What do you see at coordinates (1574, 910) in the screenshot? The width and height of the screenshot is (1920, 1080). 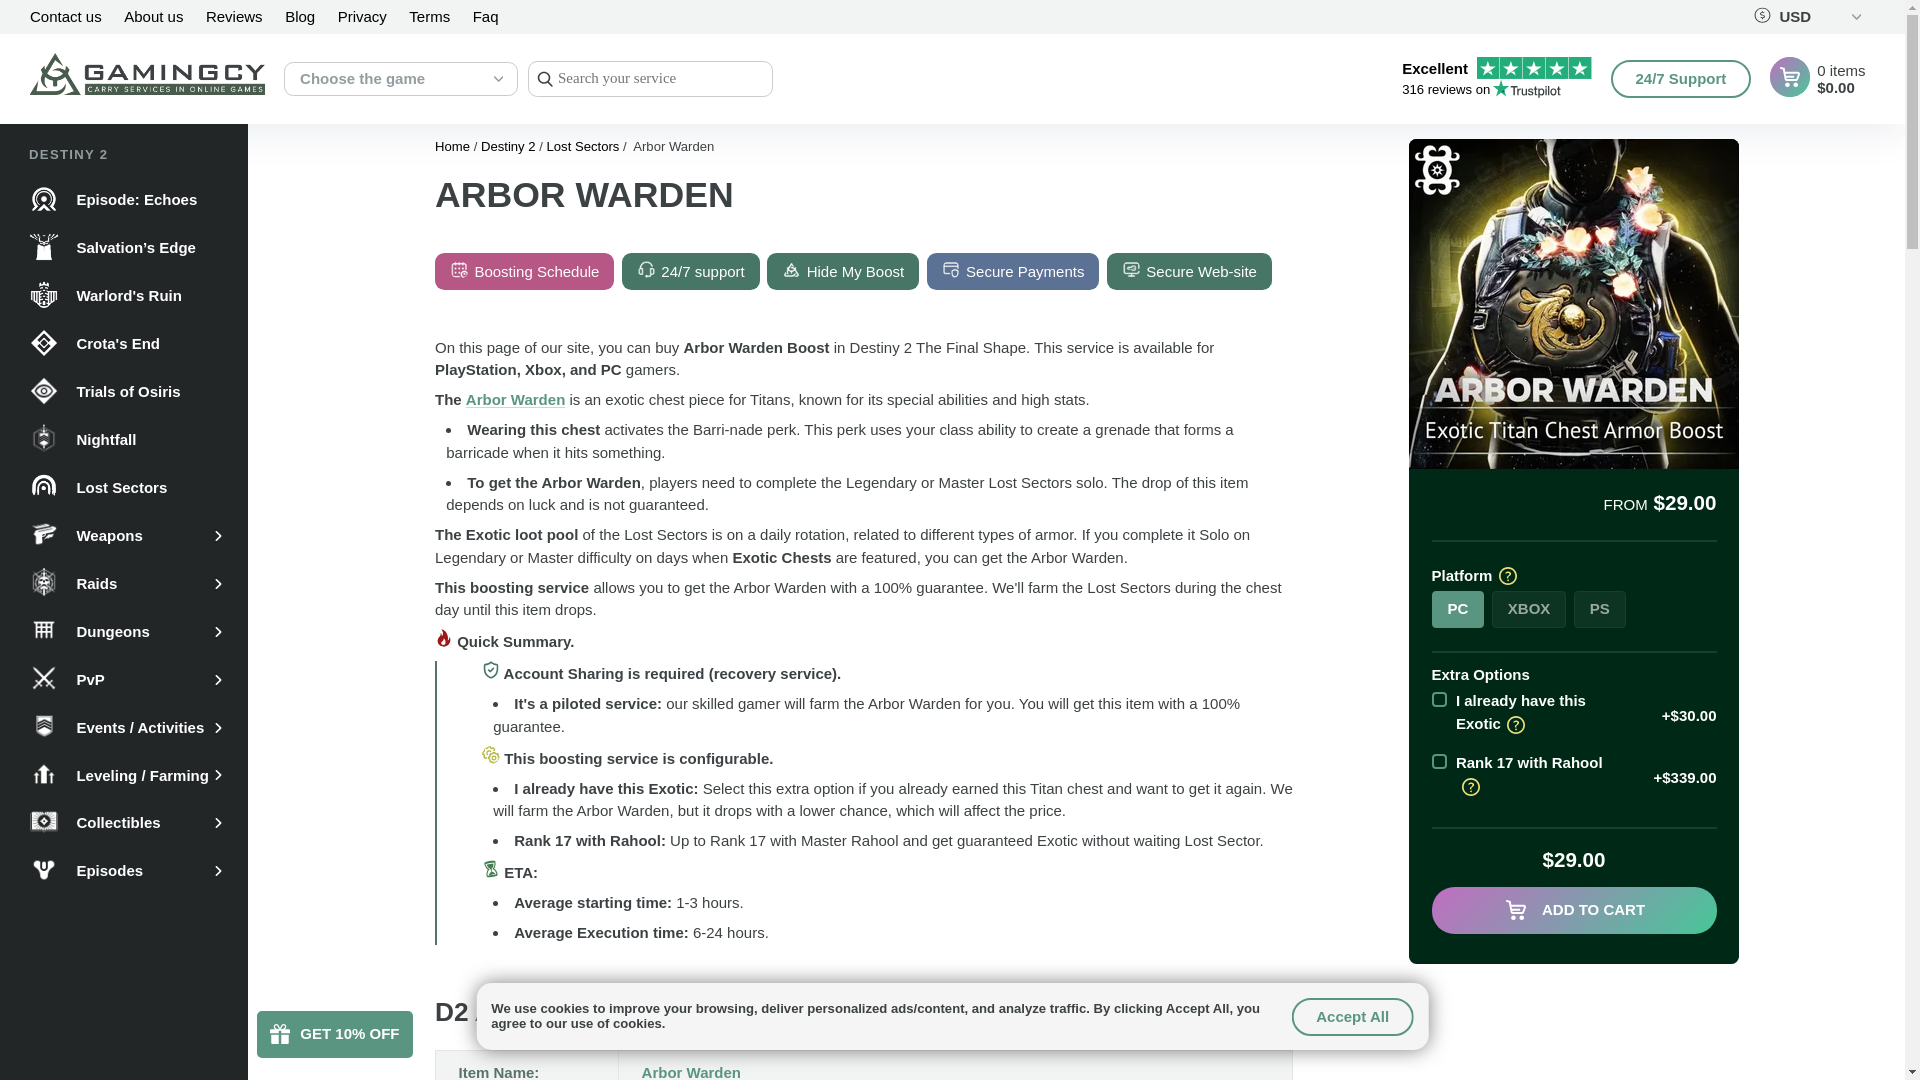 I see `Blog` at bounding box center [1574, 910].